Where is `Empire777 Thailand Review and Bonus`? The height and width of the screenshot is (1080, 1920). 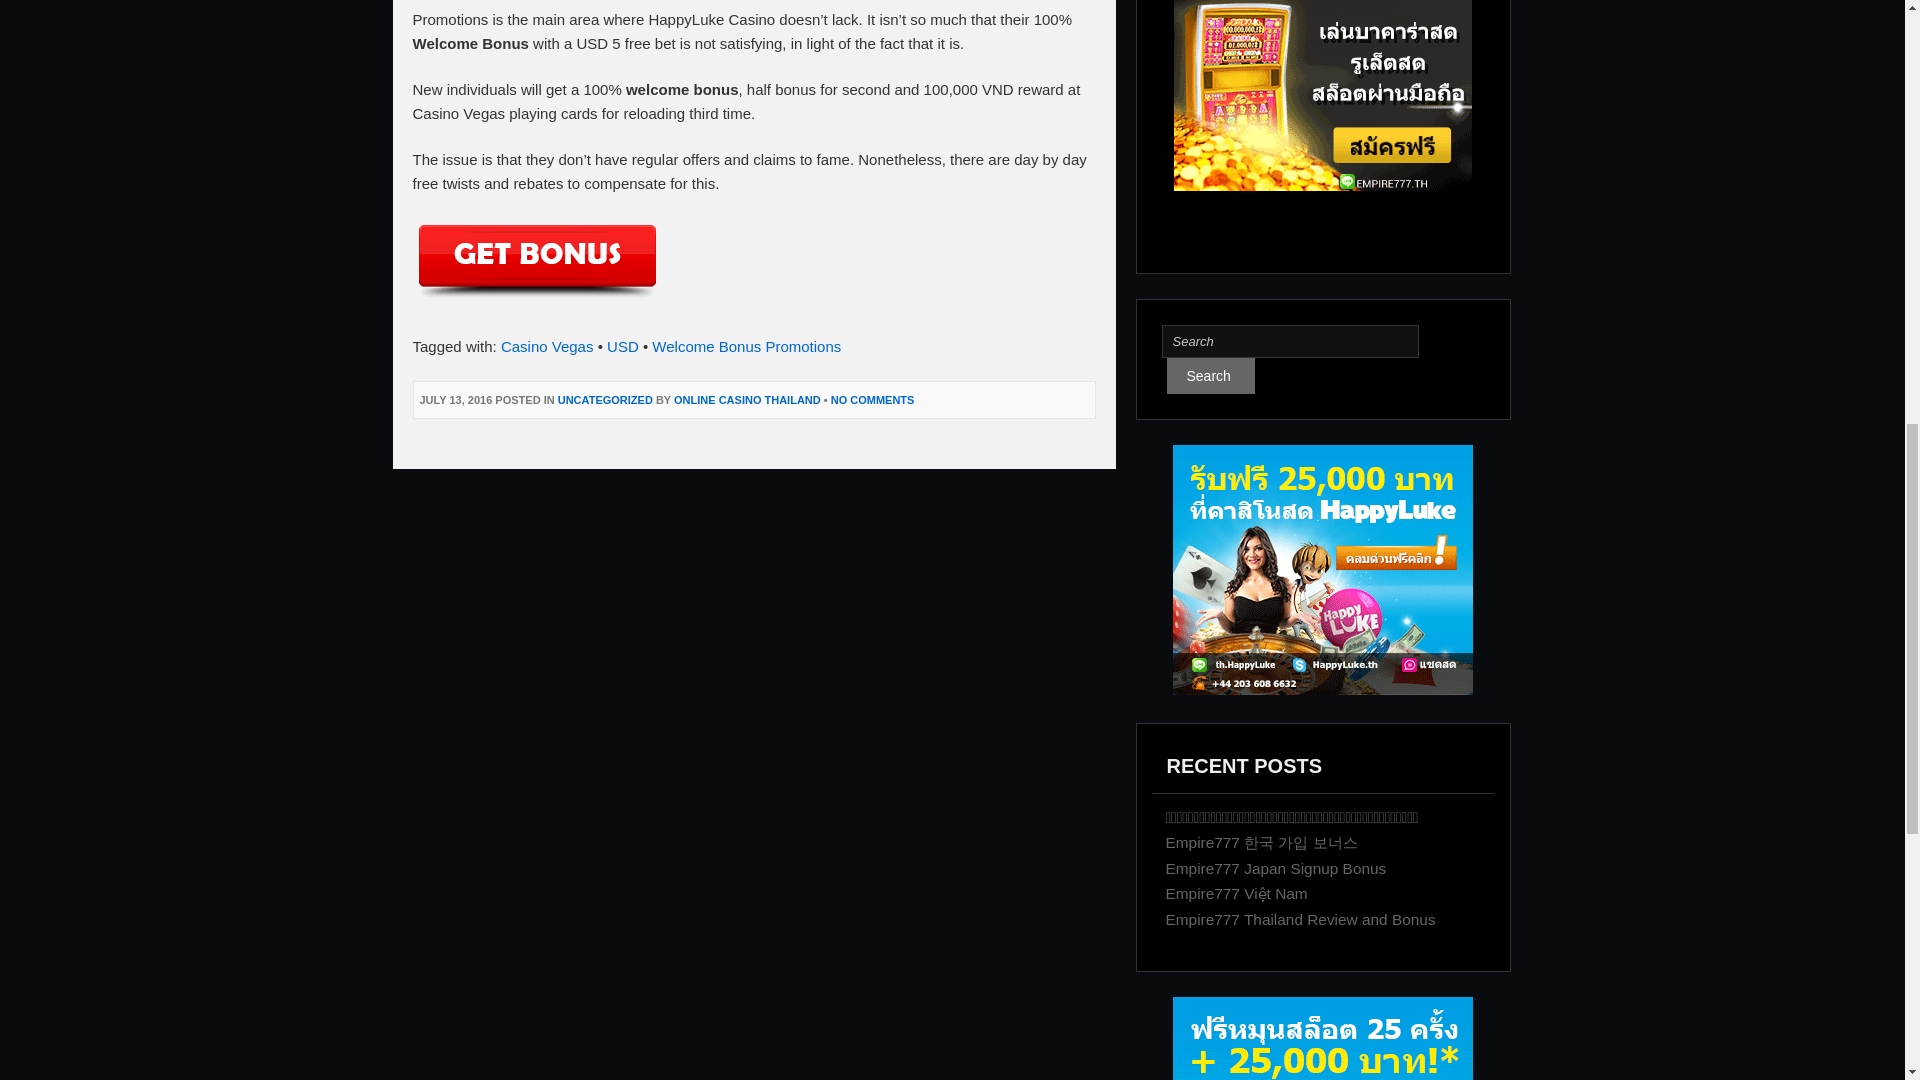 Empire777 Thailand Review and Bonus is located at coordinates (1300, 919).